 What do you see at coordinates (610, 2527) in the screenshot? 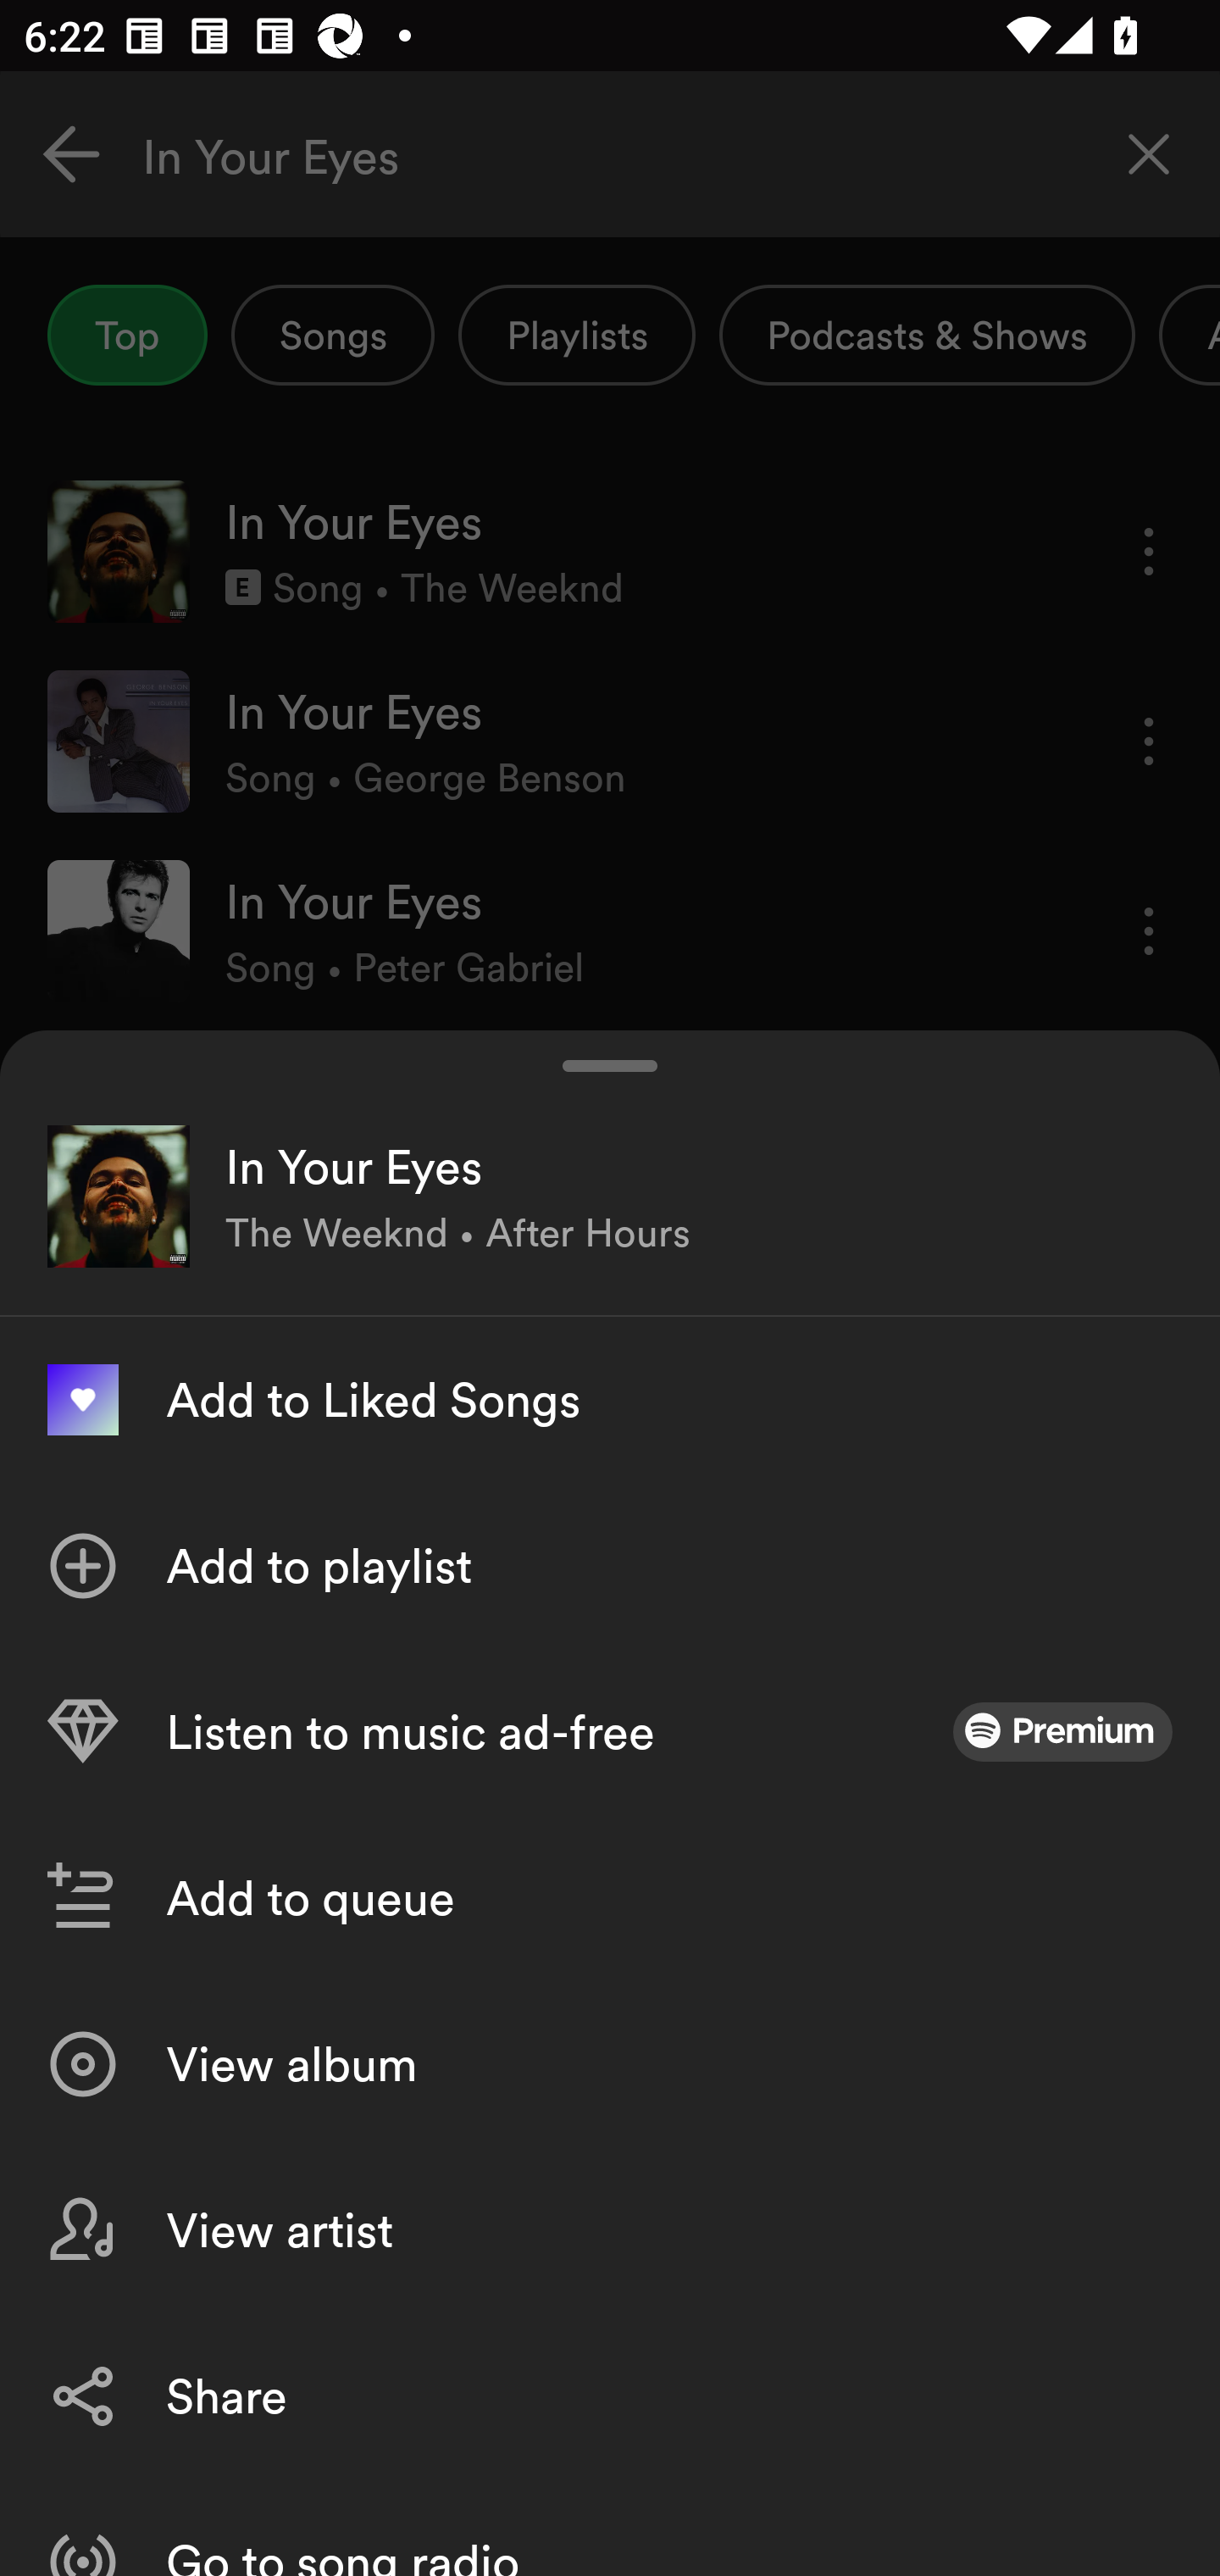
I see `Go to song radio` at bounding box center [610, 2527].